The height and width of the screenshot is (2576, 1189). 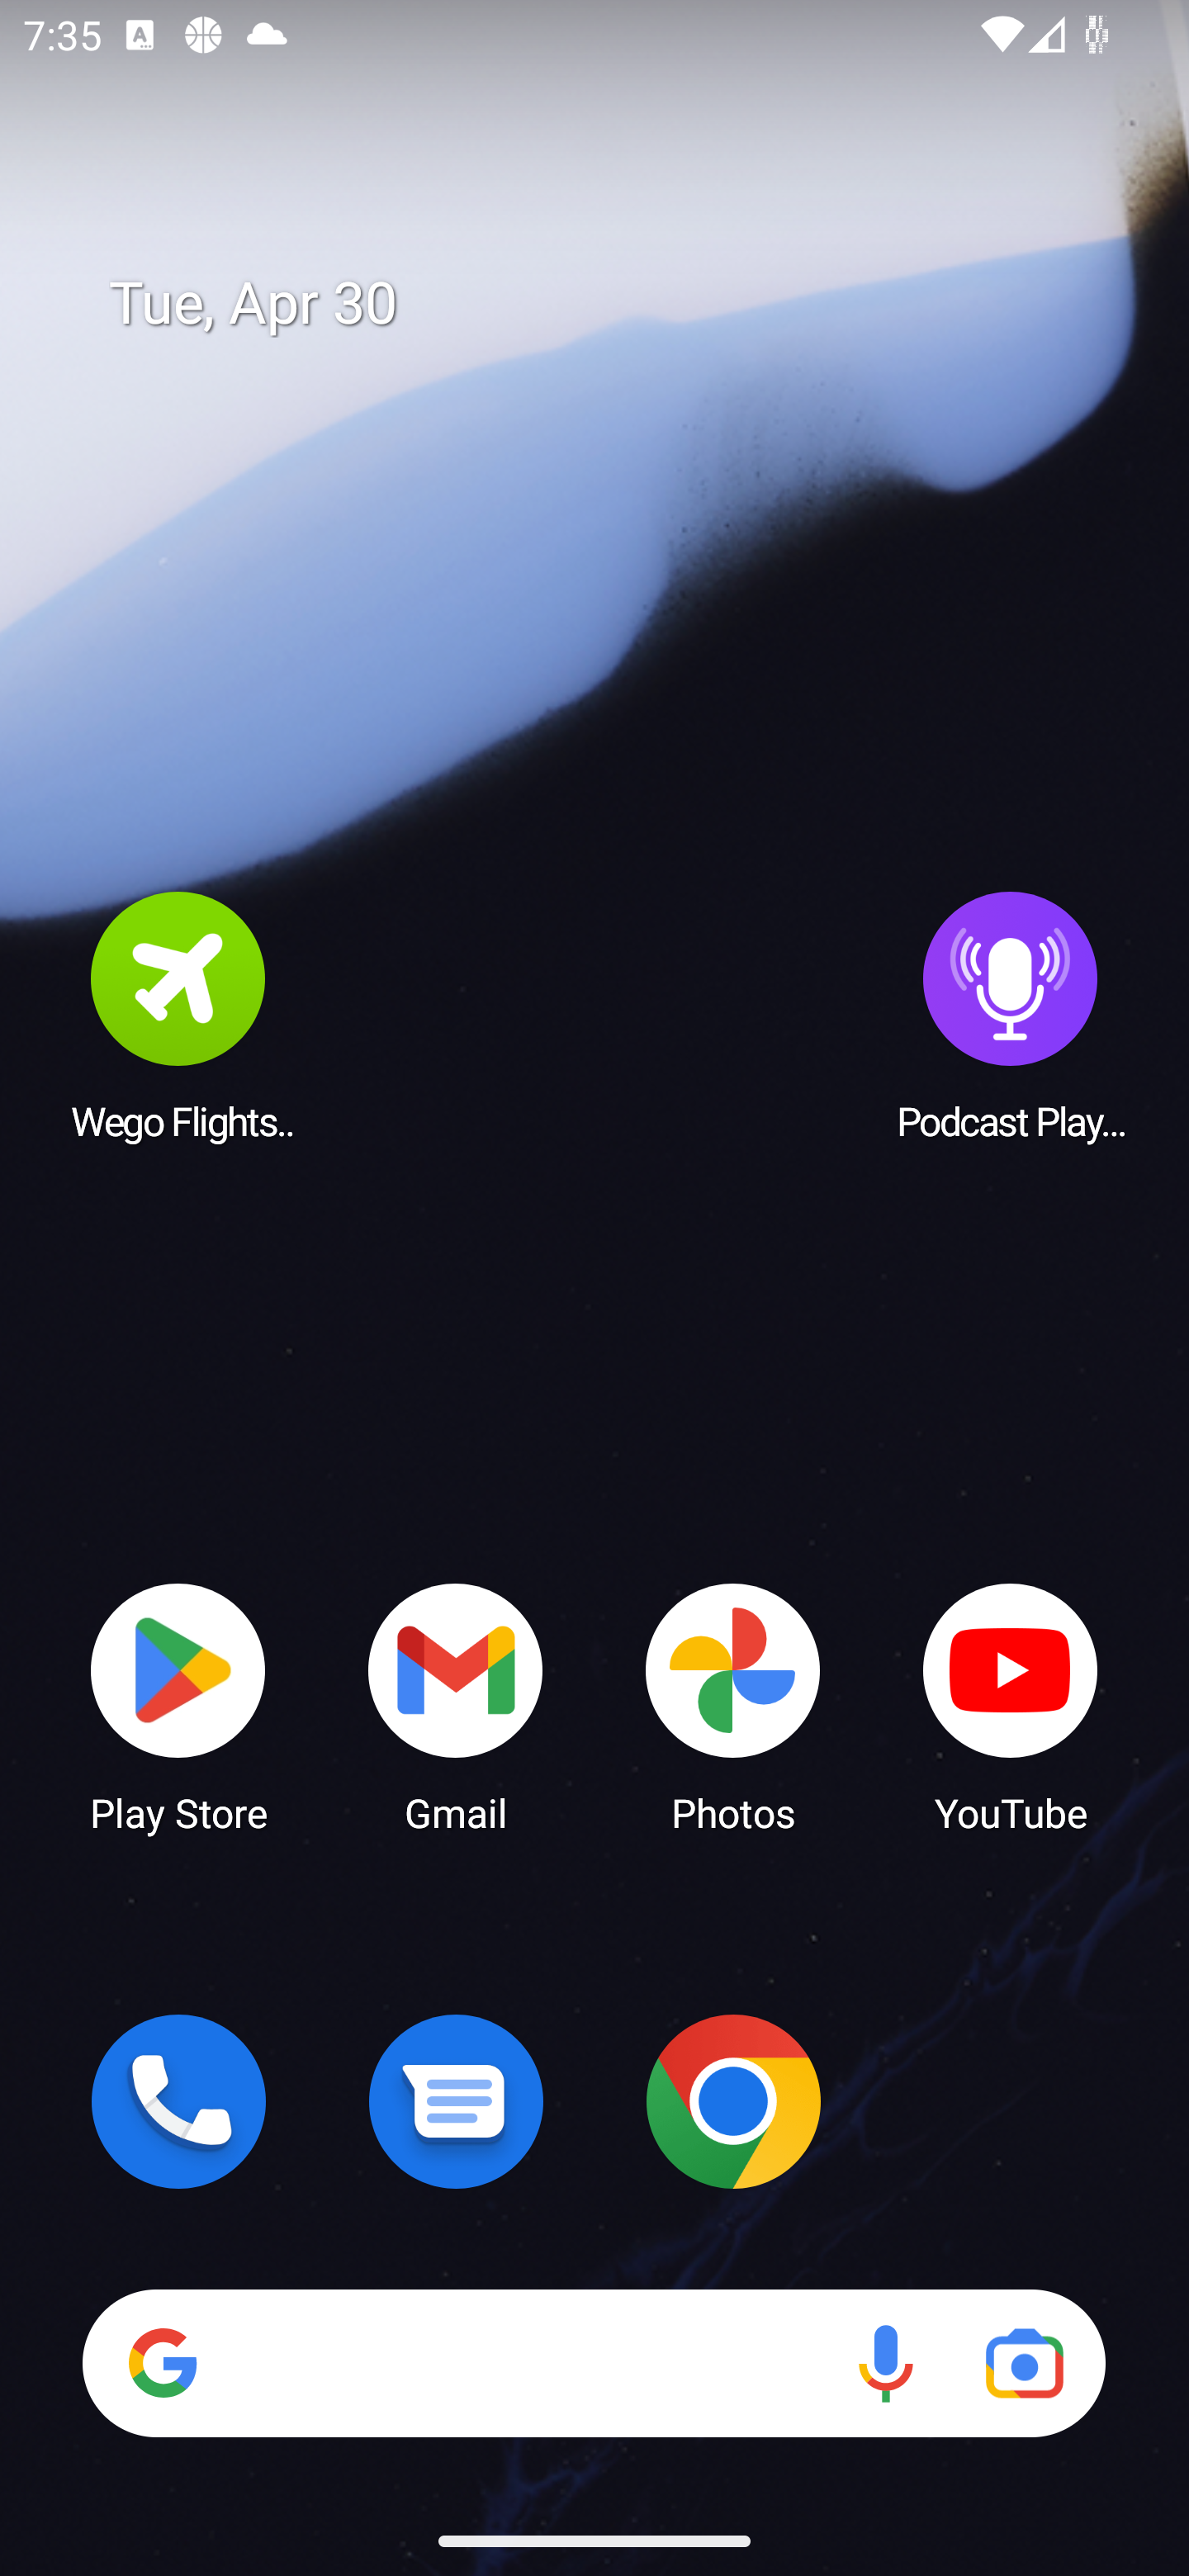 What do you see at coordinates (178, 1706) in the screenshot?
I see `Play Store` at bounding box center [178, 1706].